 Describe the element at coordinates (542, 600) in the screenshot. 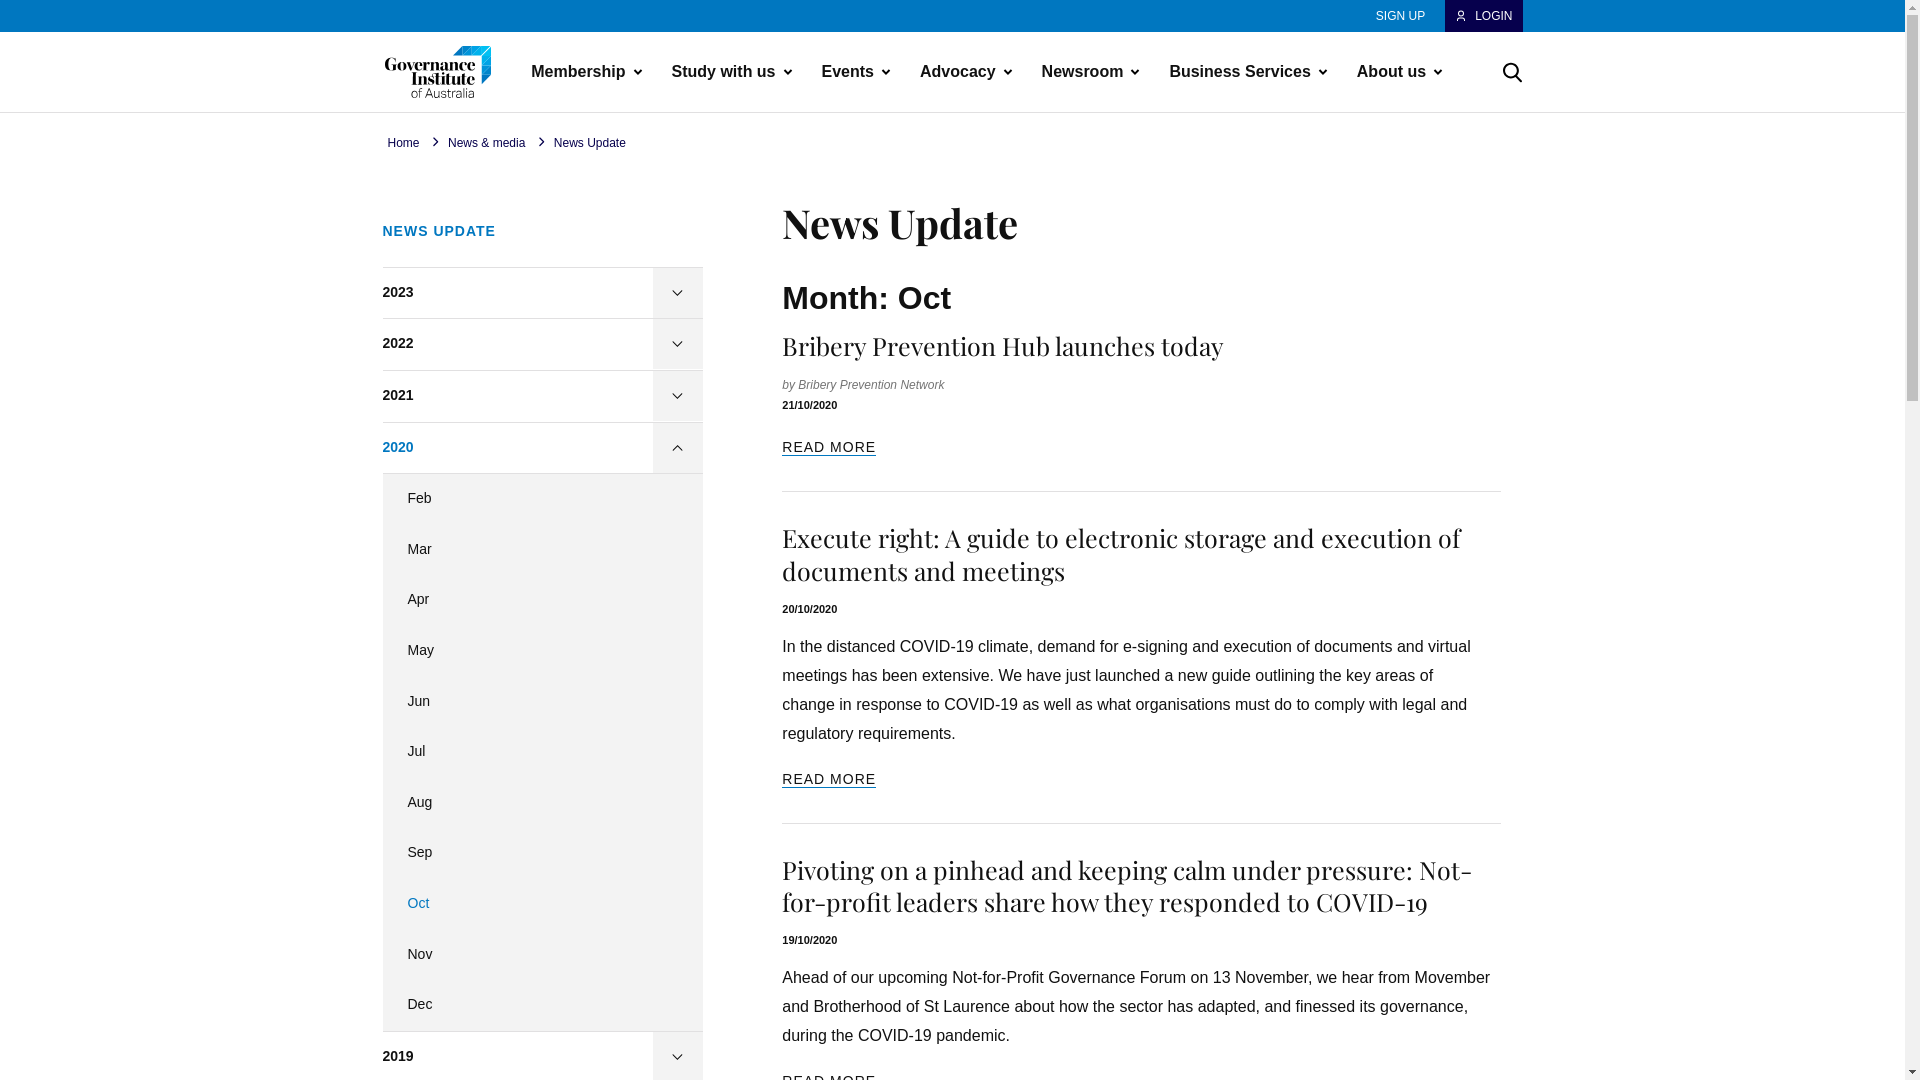

I see `Apr` at that location.